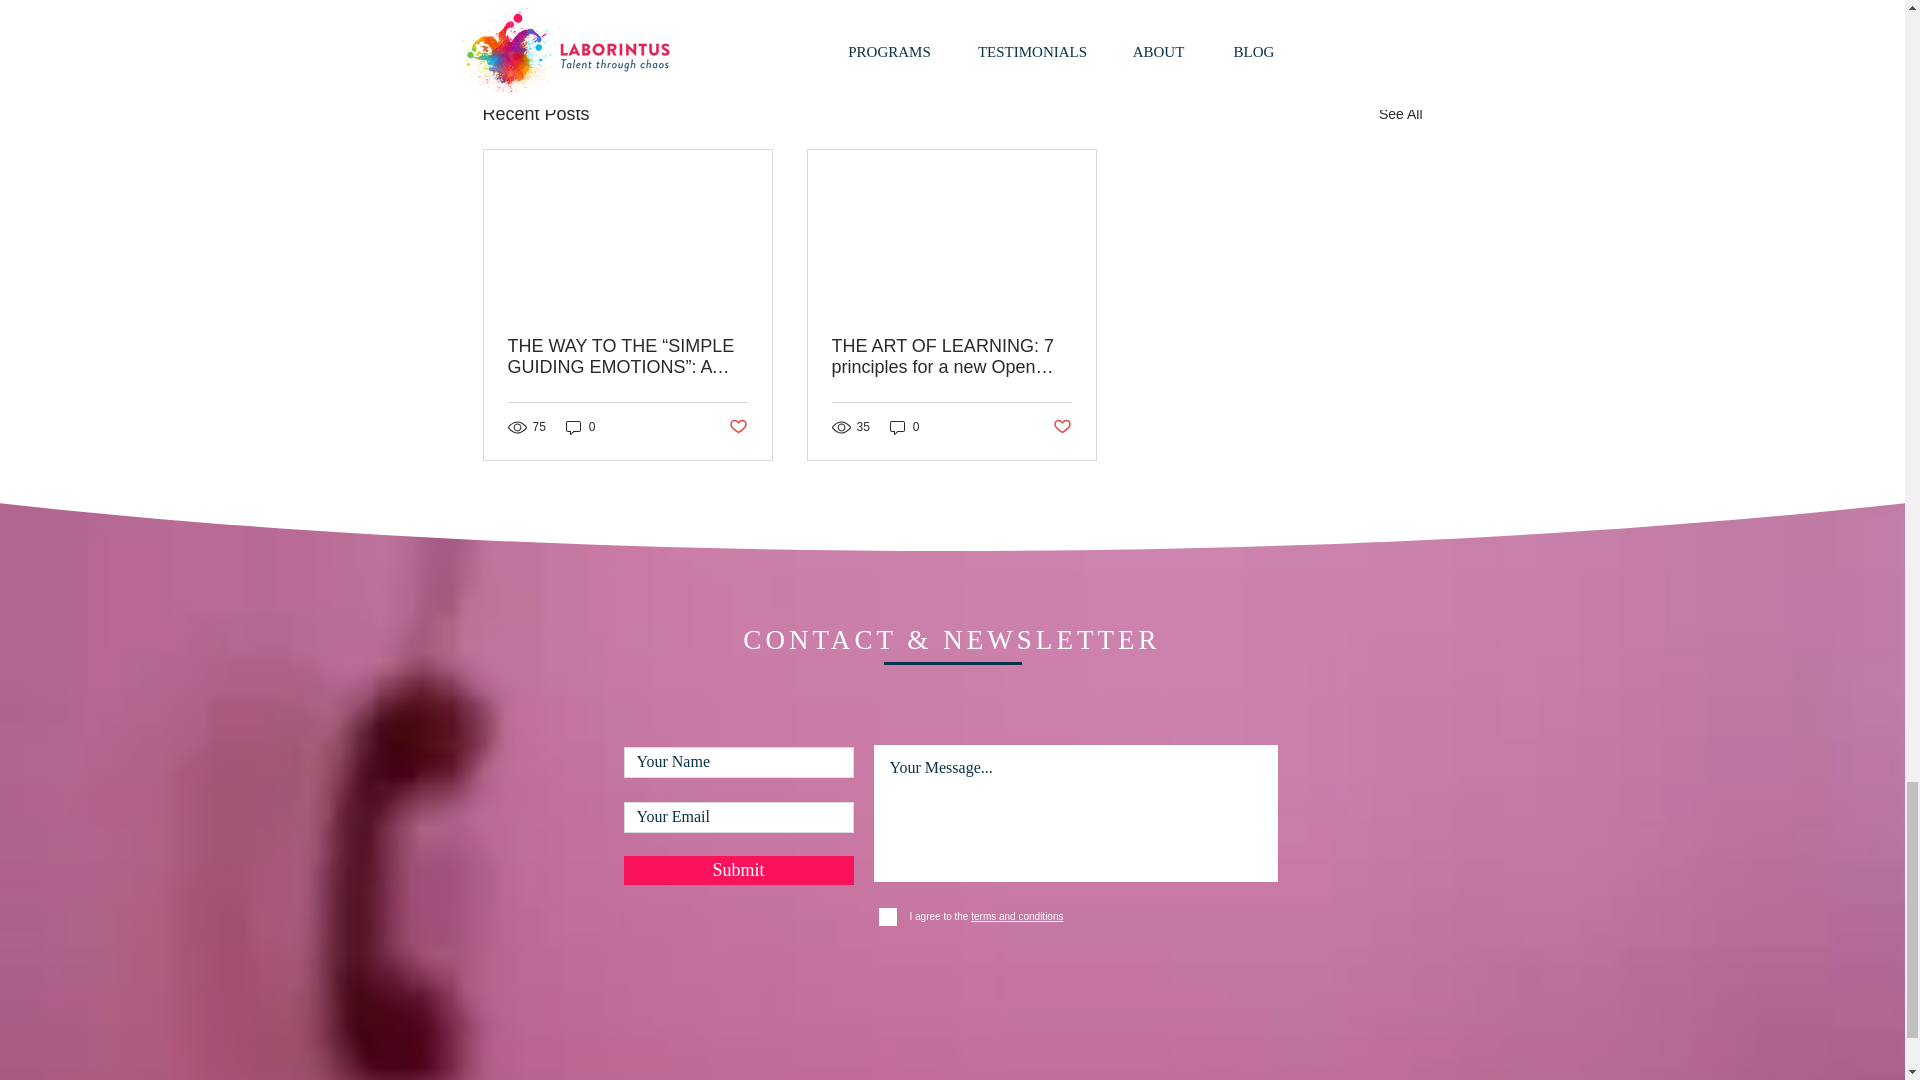 The height and width of the screenshot is (1080, 1920). What do you see at coordinates (739, 870) in the screenshot?
I see `Submit` at bounding box center [739, 870].